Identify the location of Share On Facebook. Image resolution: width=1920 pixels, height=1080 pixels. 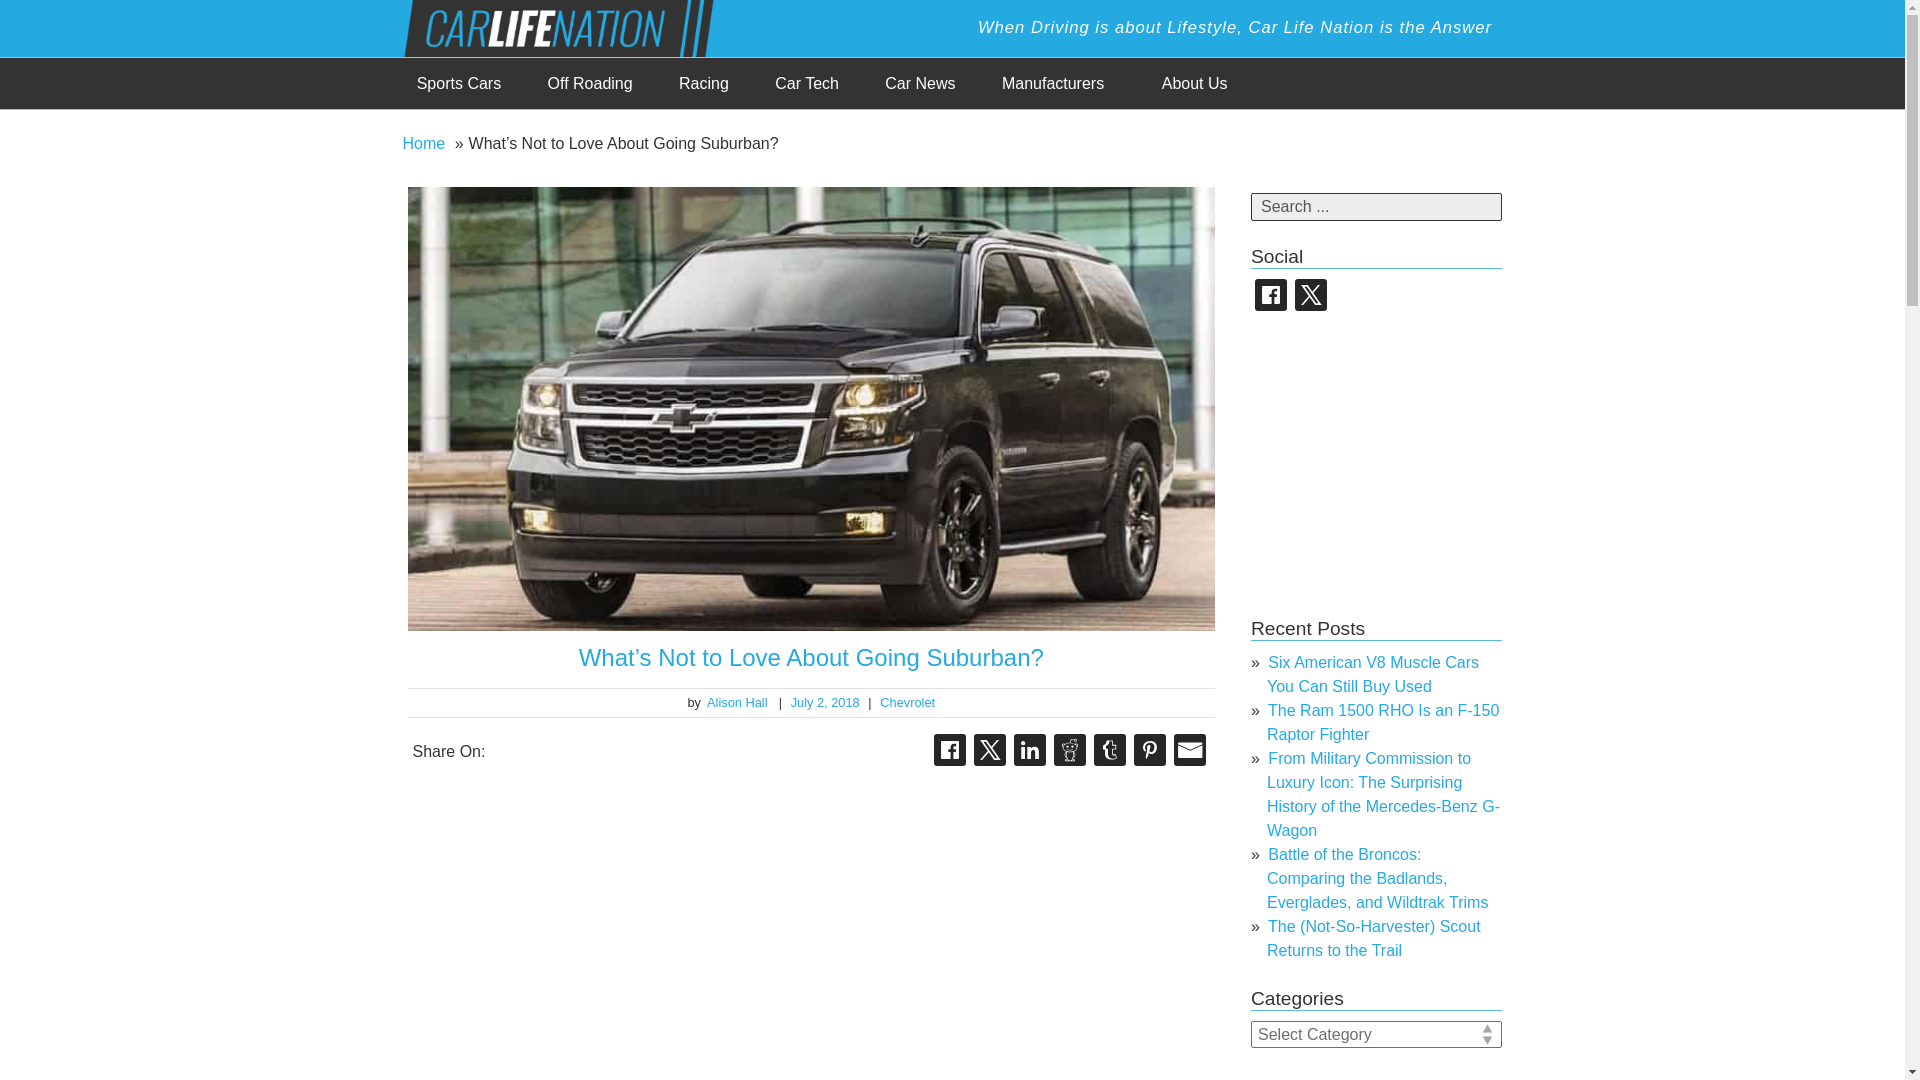
(949, 750).